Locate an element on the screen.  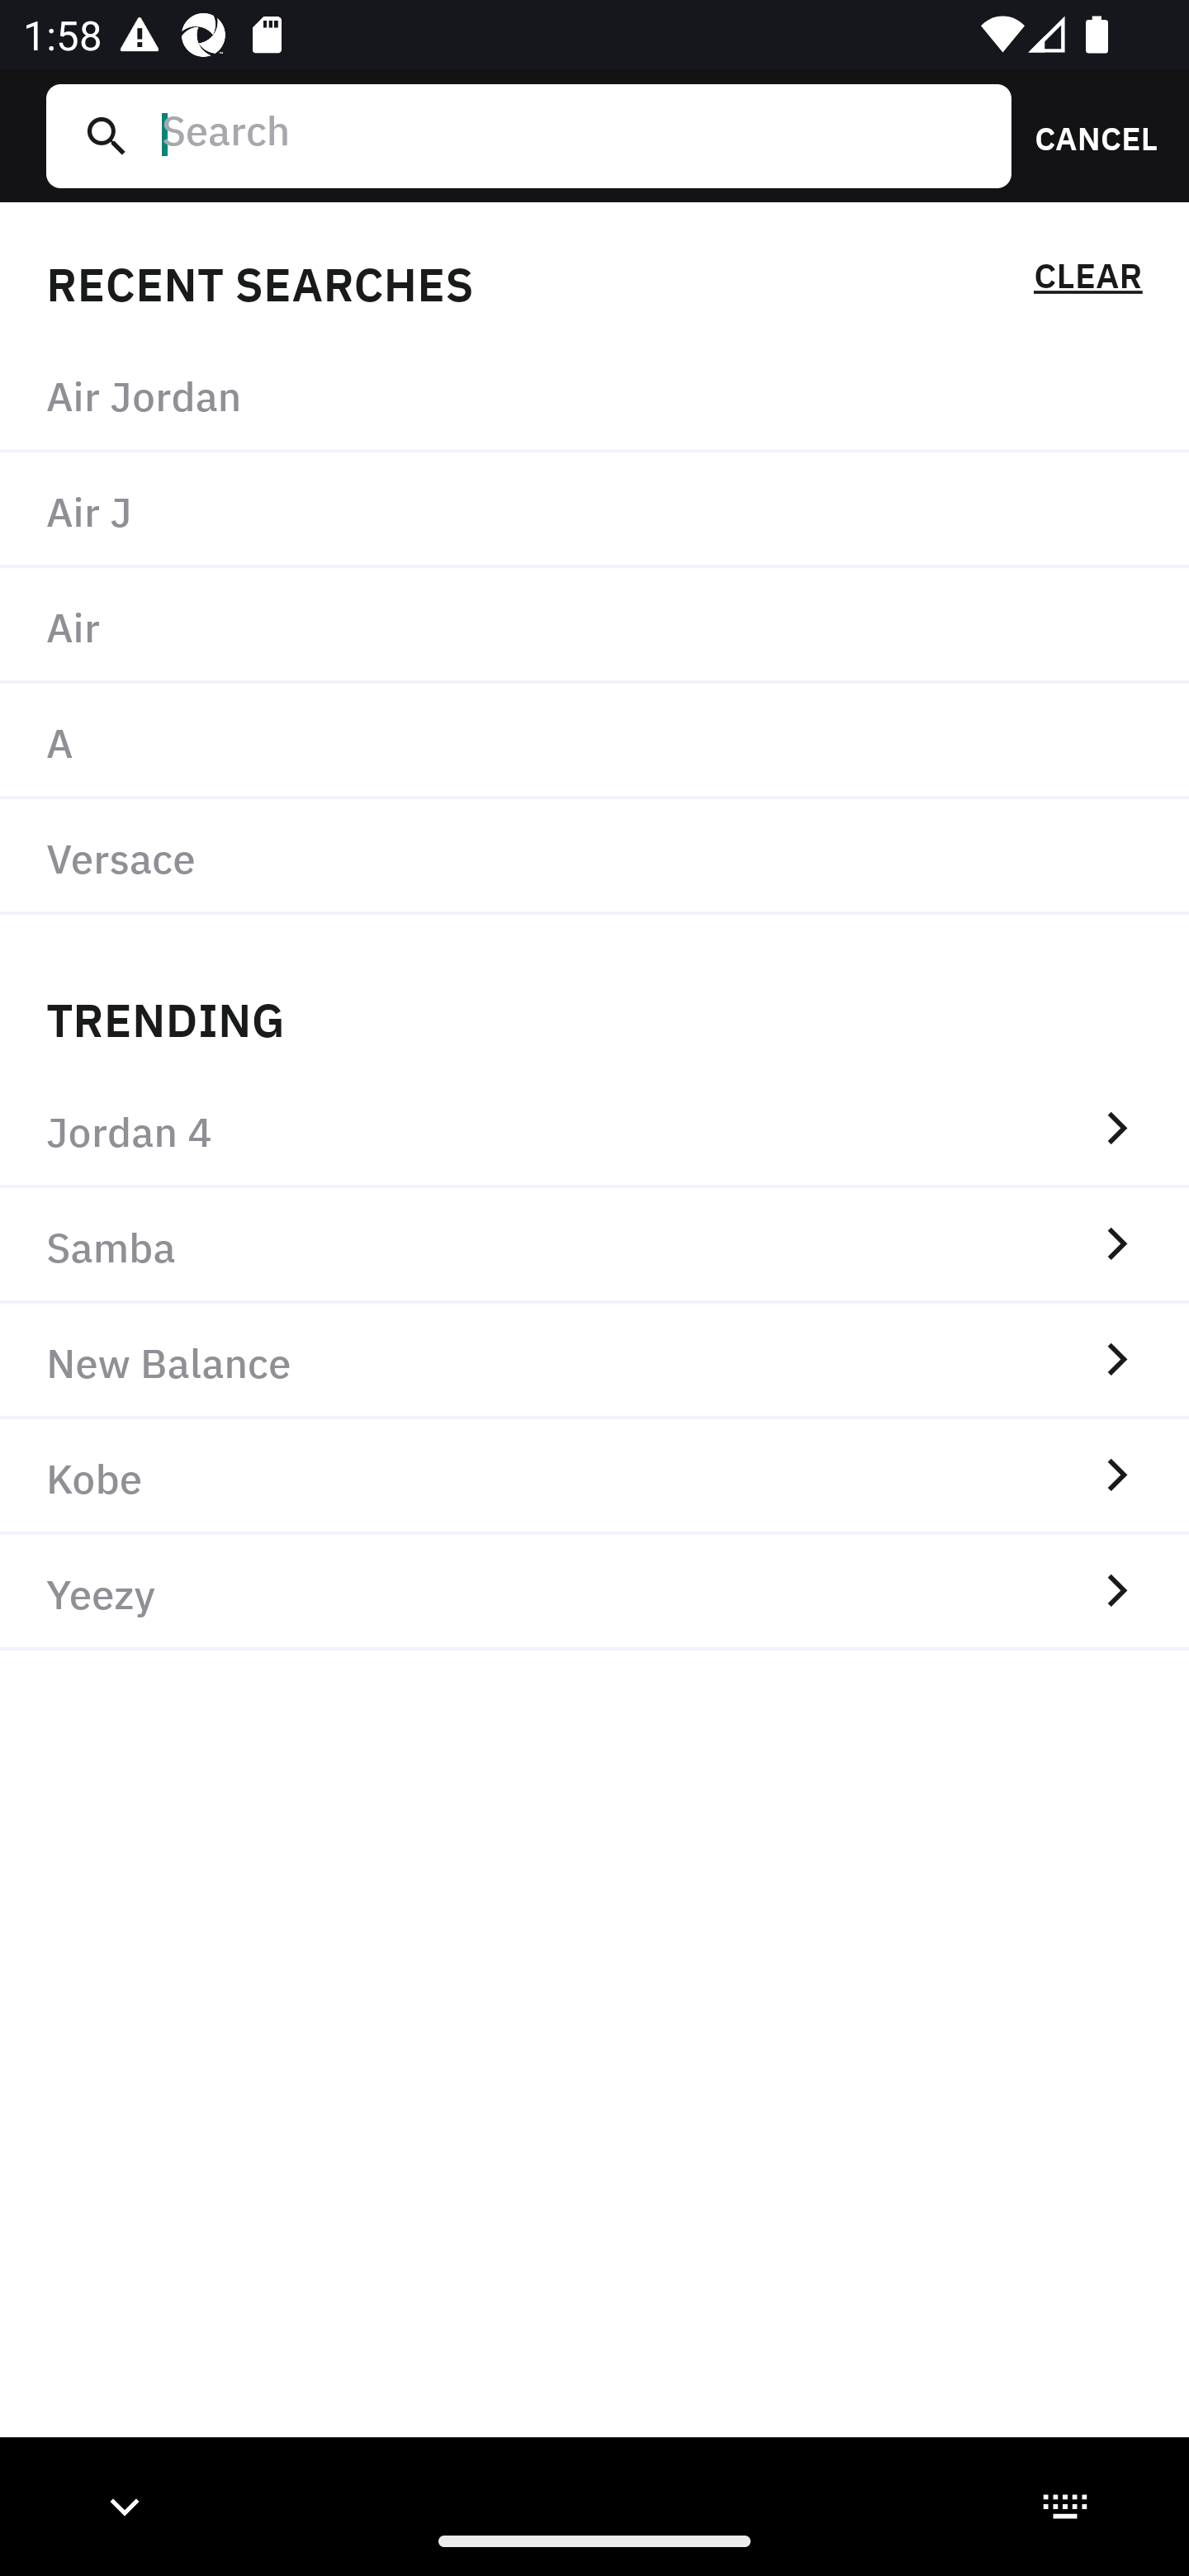
Yeezy  is located at coordinates (594, 1593).